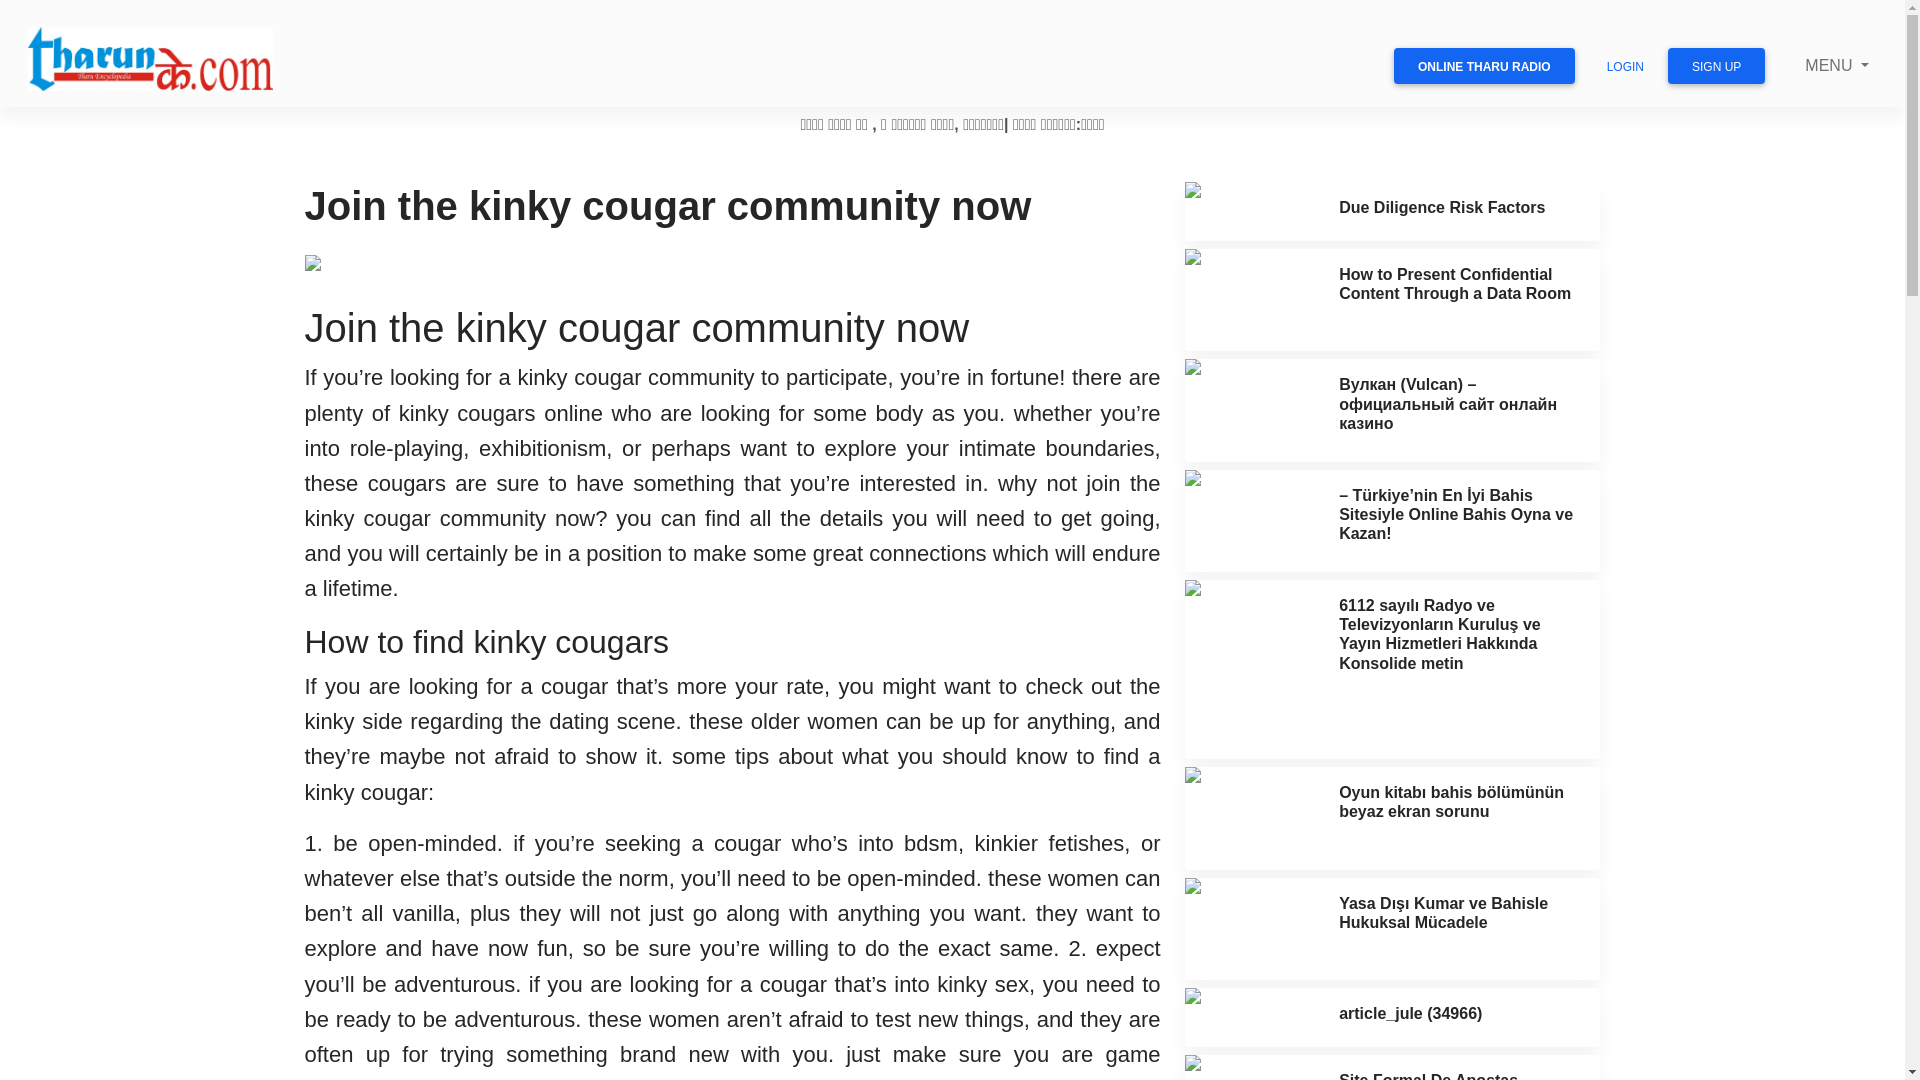 This screenshot has height=1080, width=1920. Describe the element at coordinates (1716, 66) in the screenshot. I see `SIGN UP` at that location.